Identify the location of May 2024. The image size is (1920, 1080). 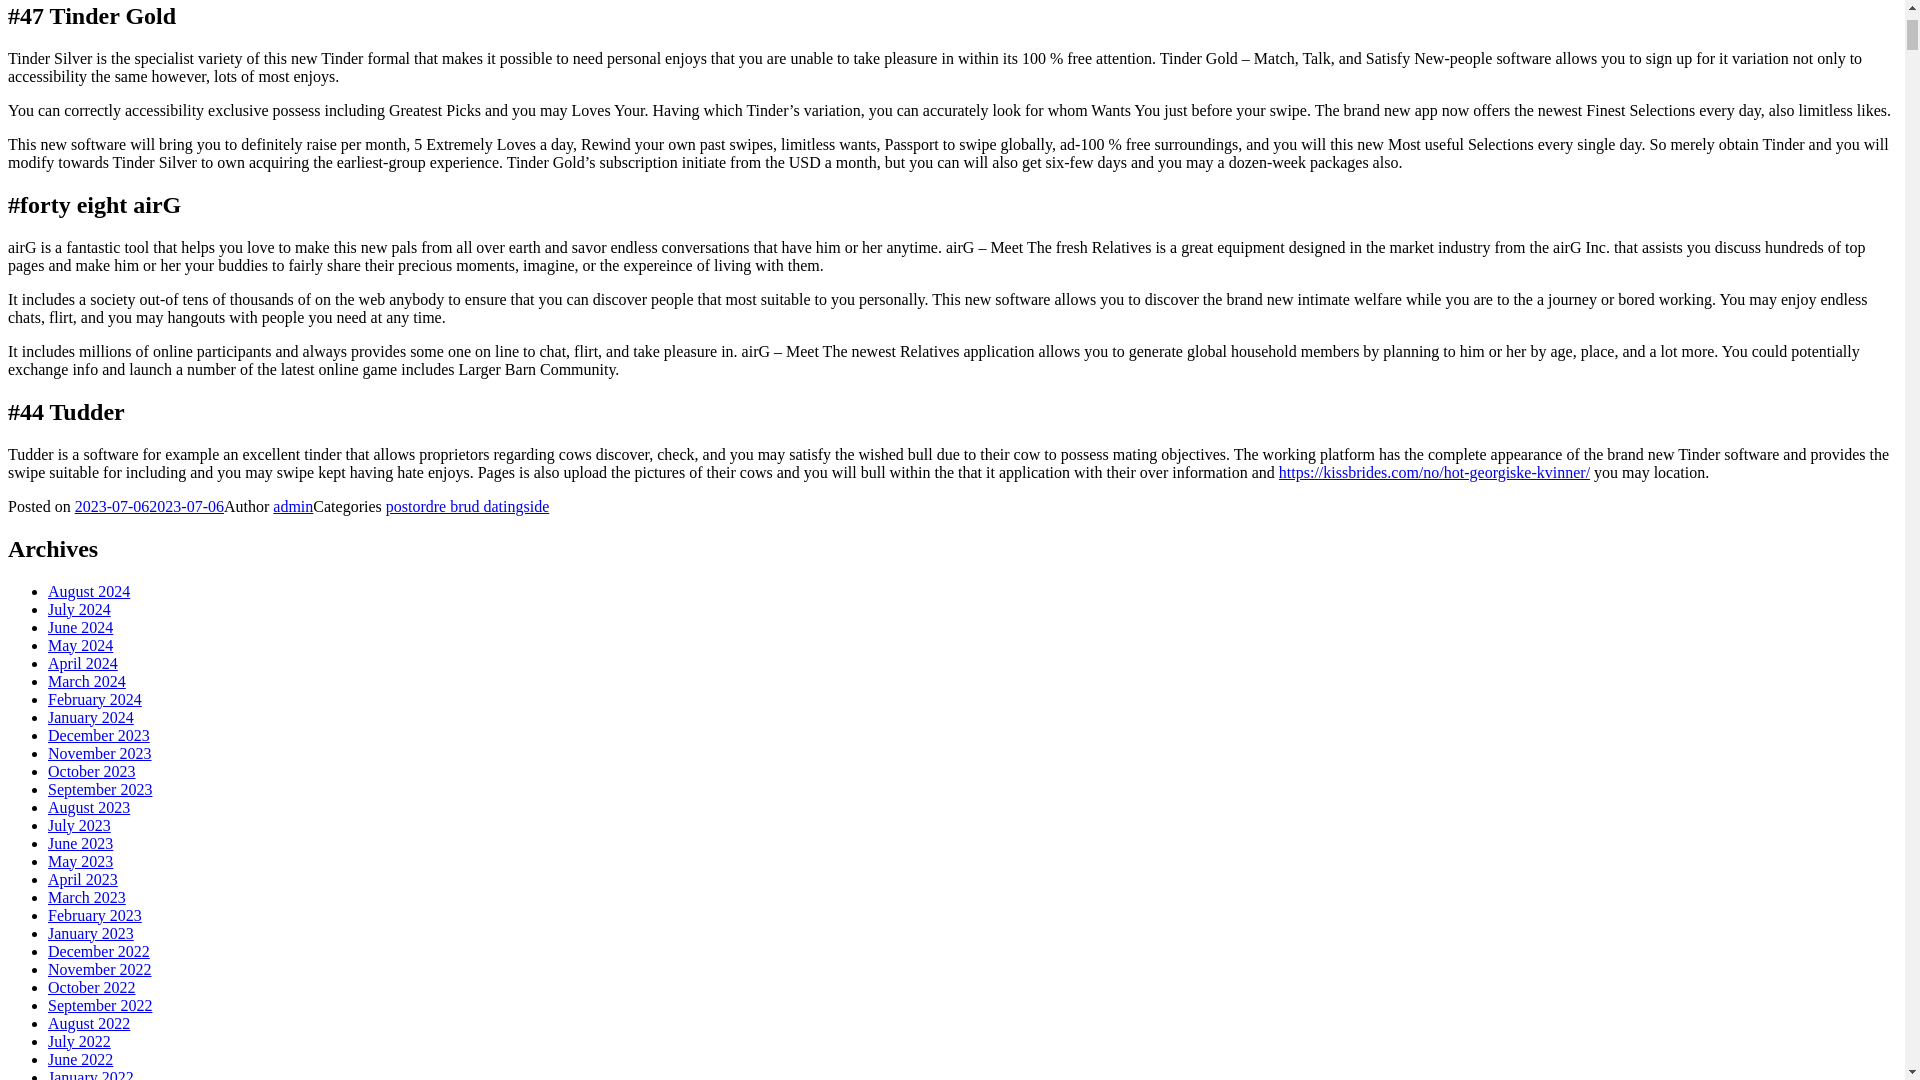
(80, 646).